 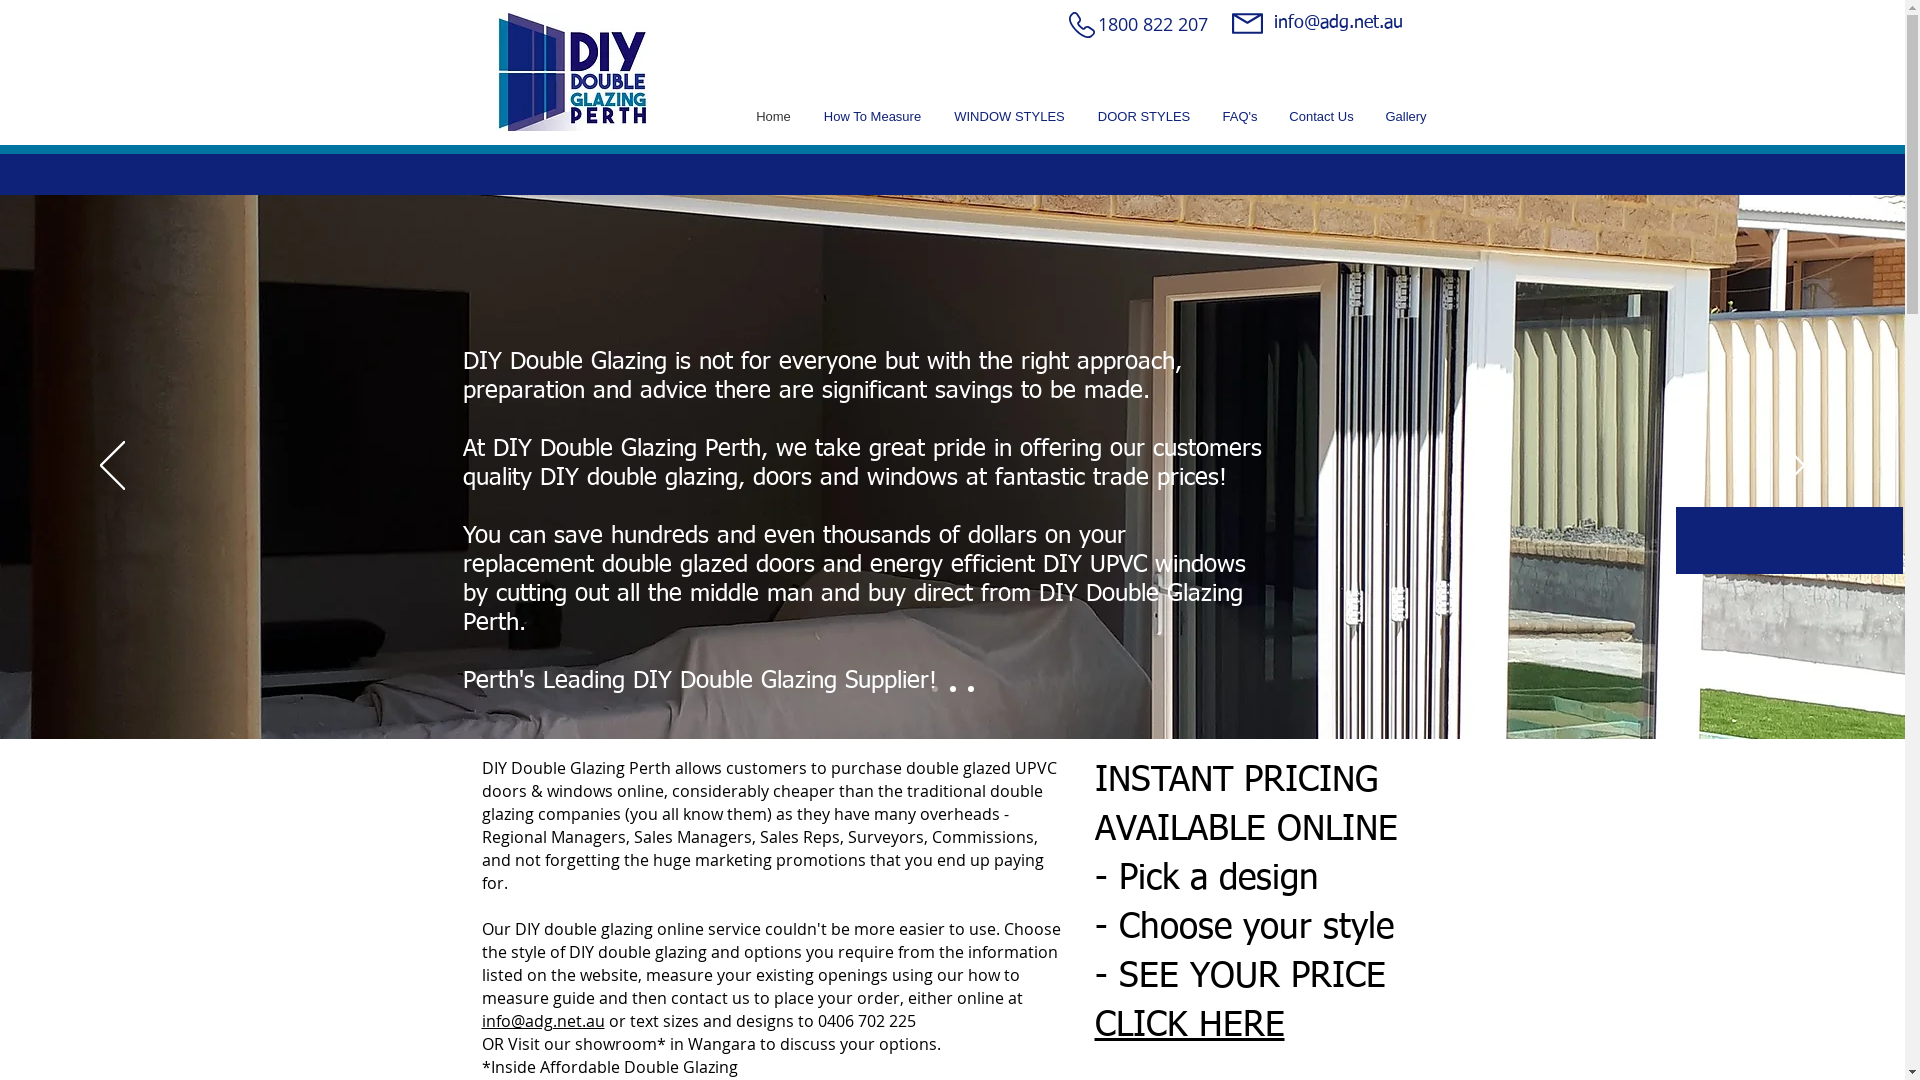 What do you see at coordinates (544, 1021) in the screenshot?
I see `info@adg.net.au` at bounding box center [544, 1021].